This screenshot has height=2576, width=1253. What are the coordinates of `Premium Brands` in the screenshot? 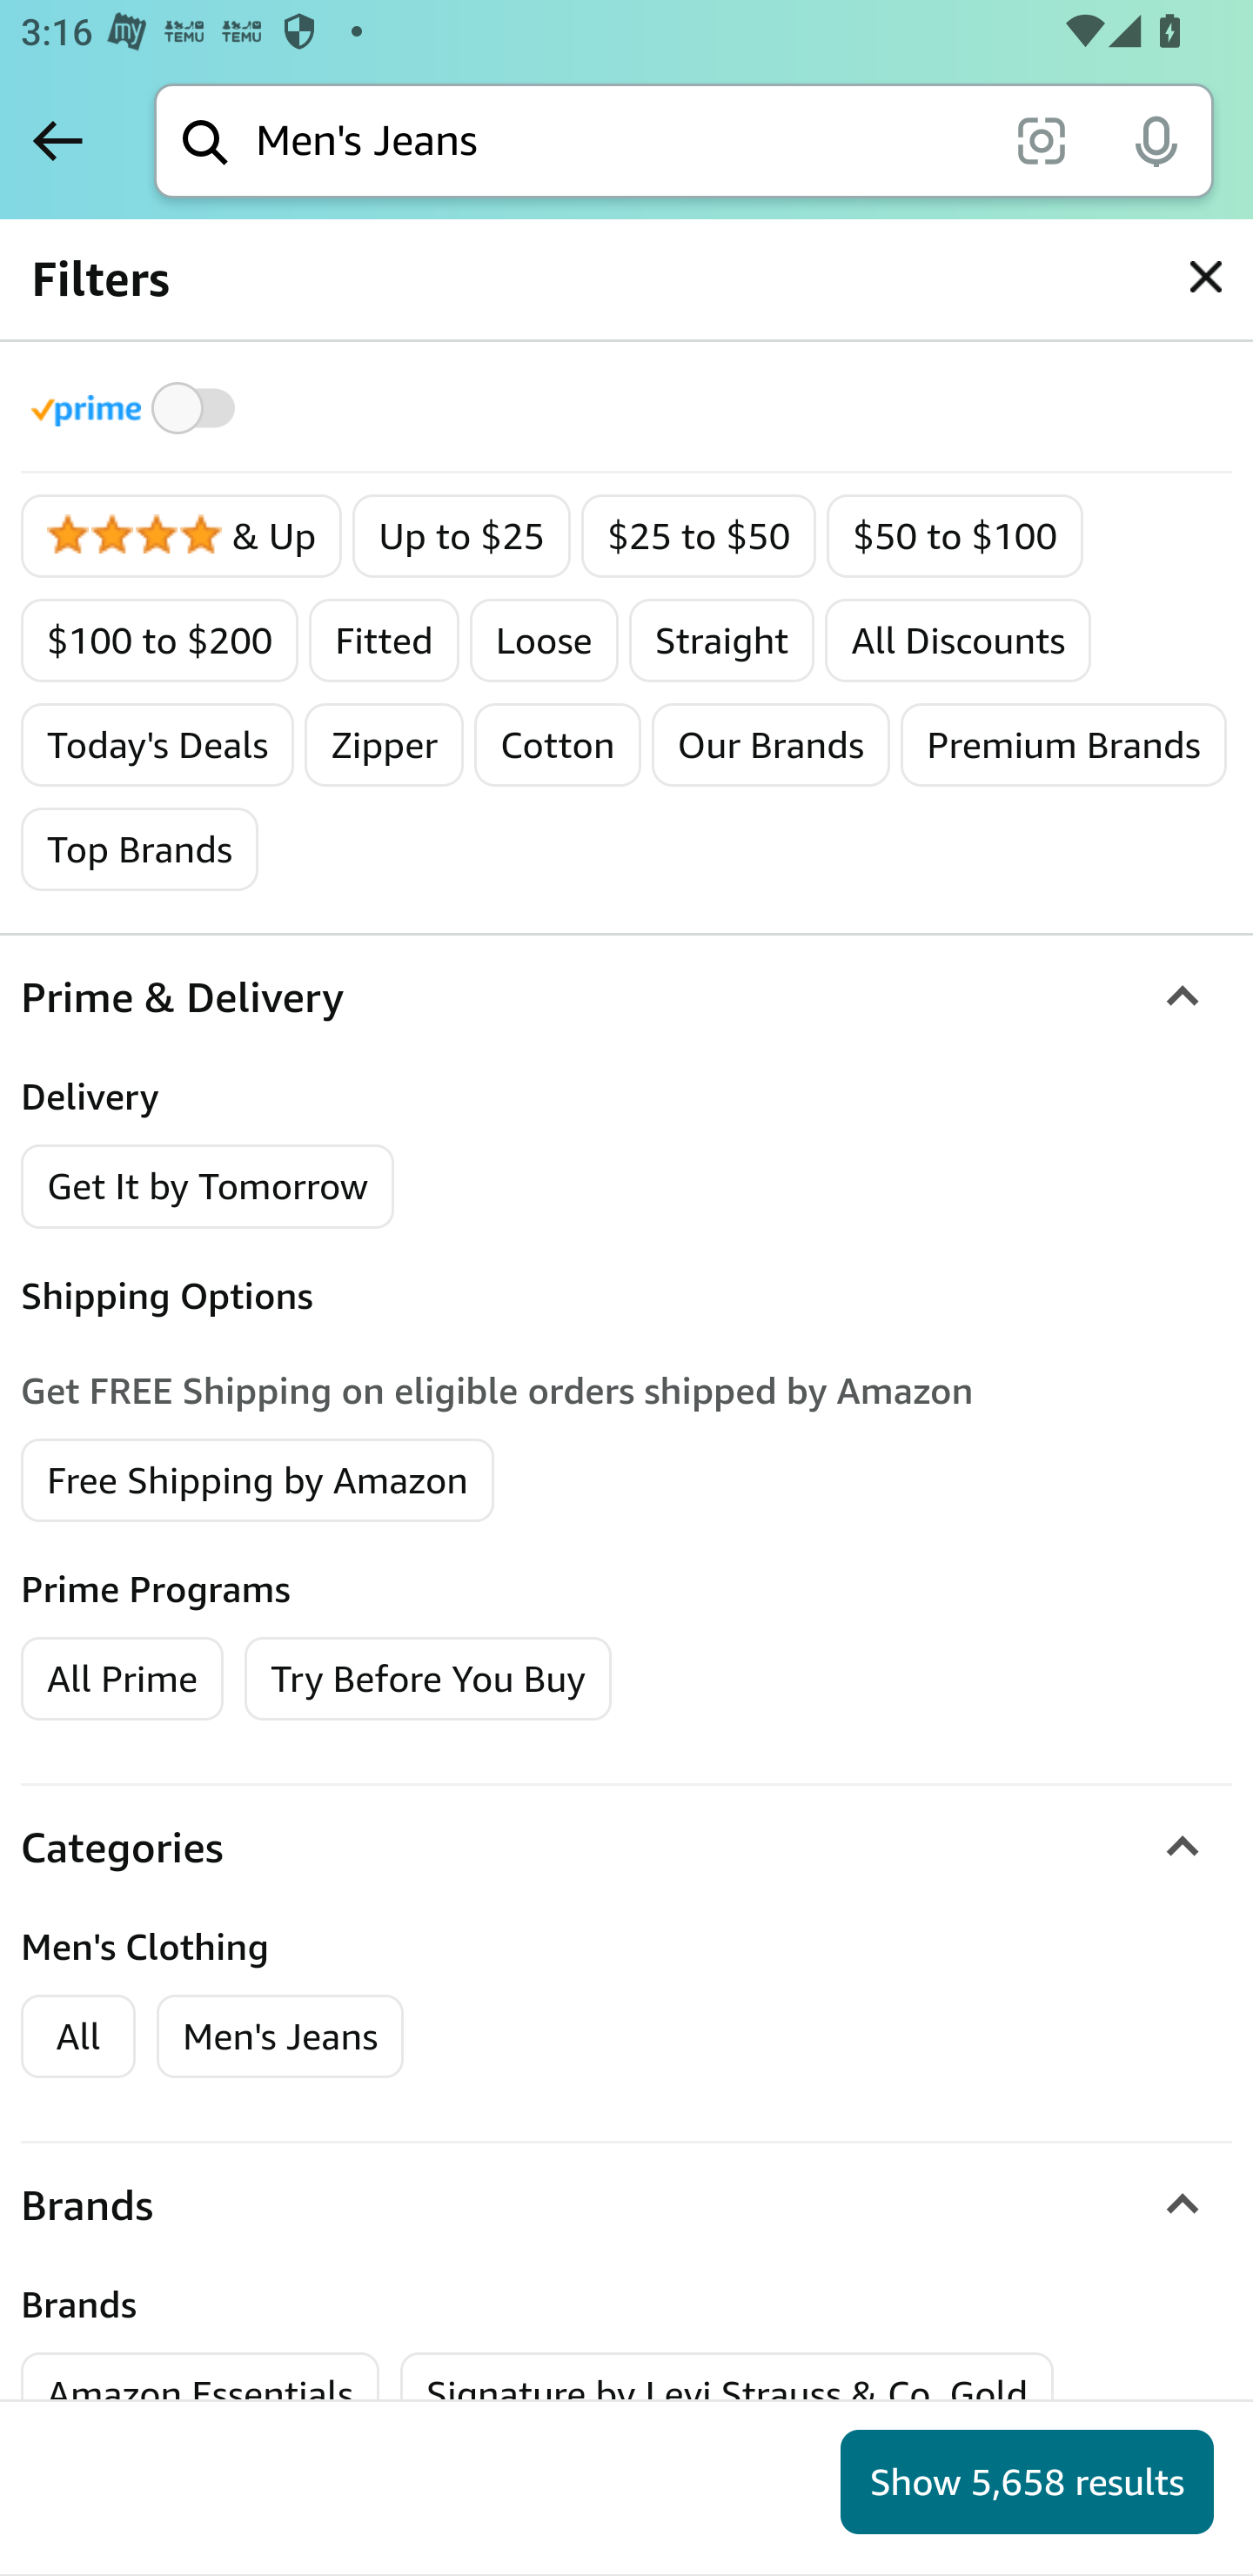 It's located at (1063, 745).